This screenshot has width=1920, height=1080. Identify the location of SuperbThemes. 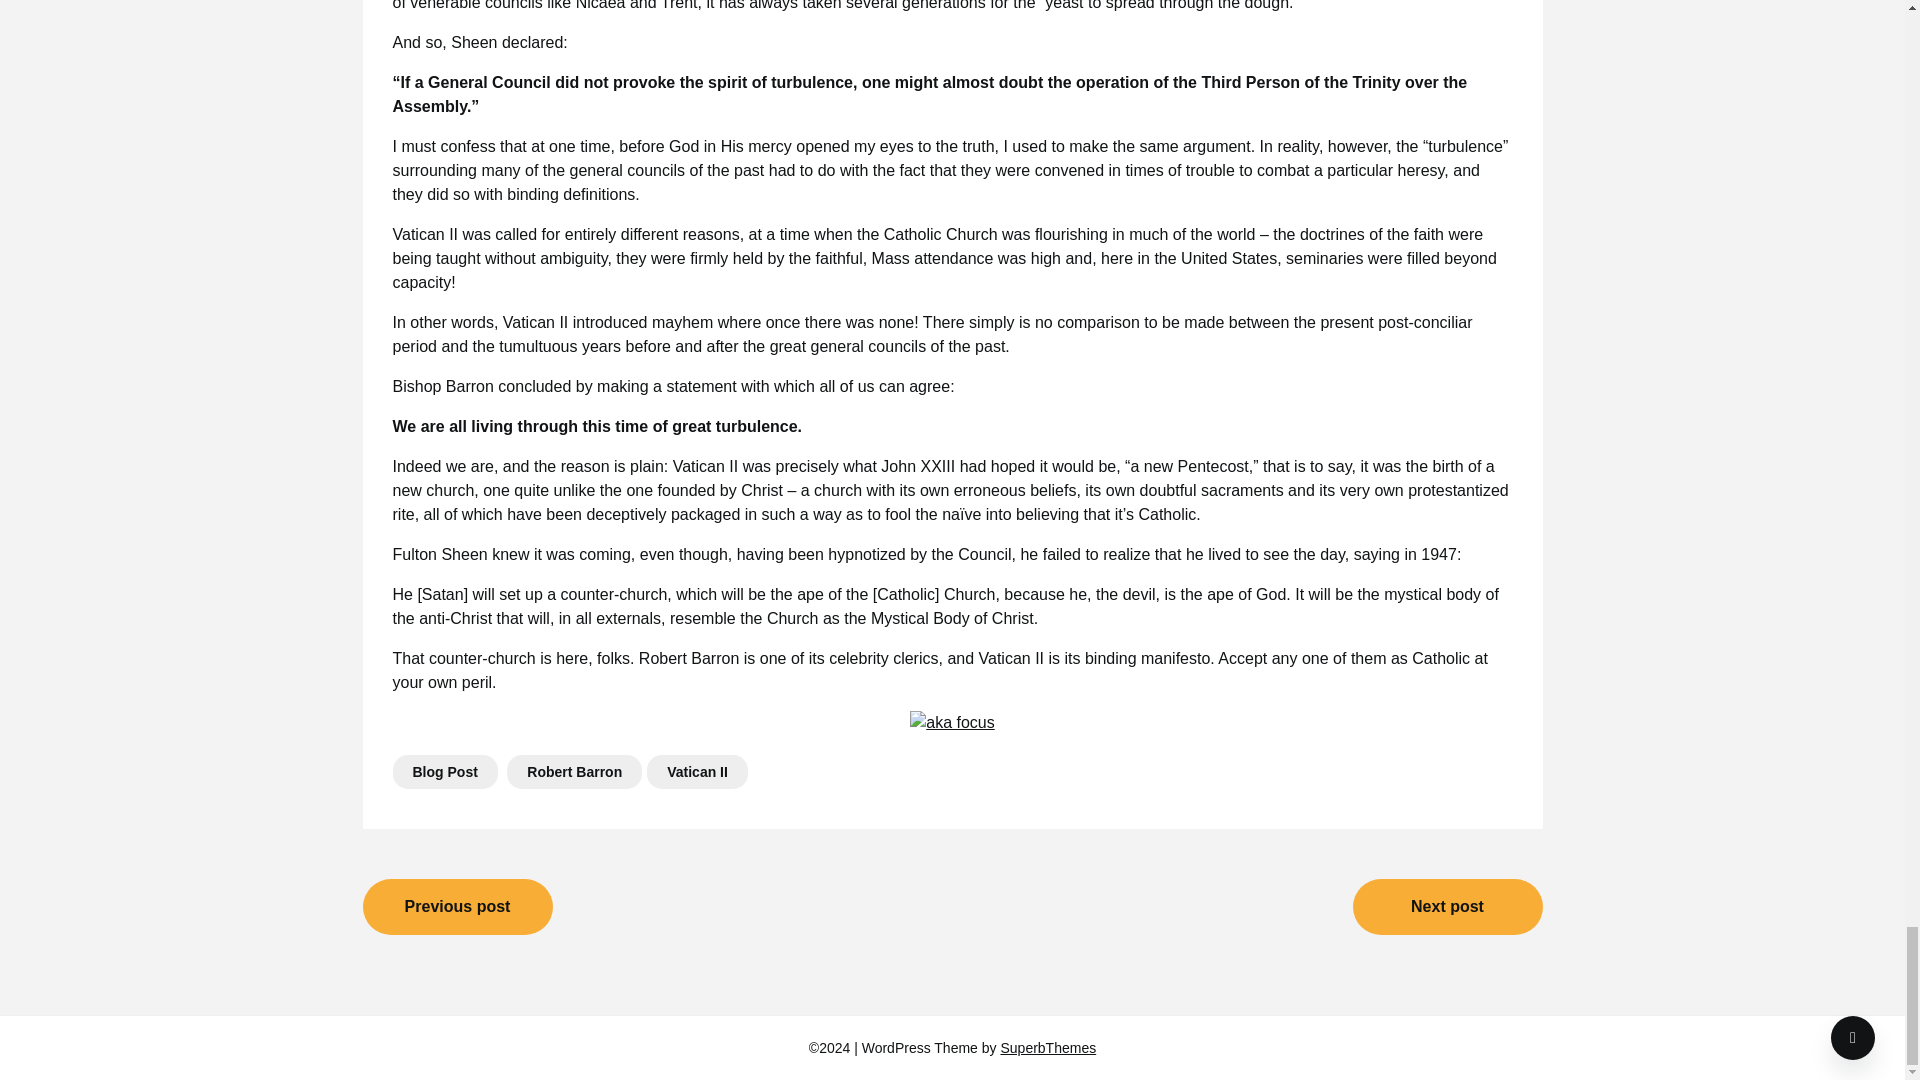
(1048, 1048).